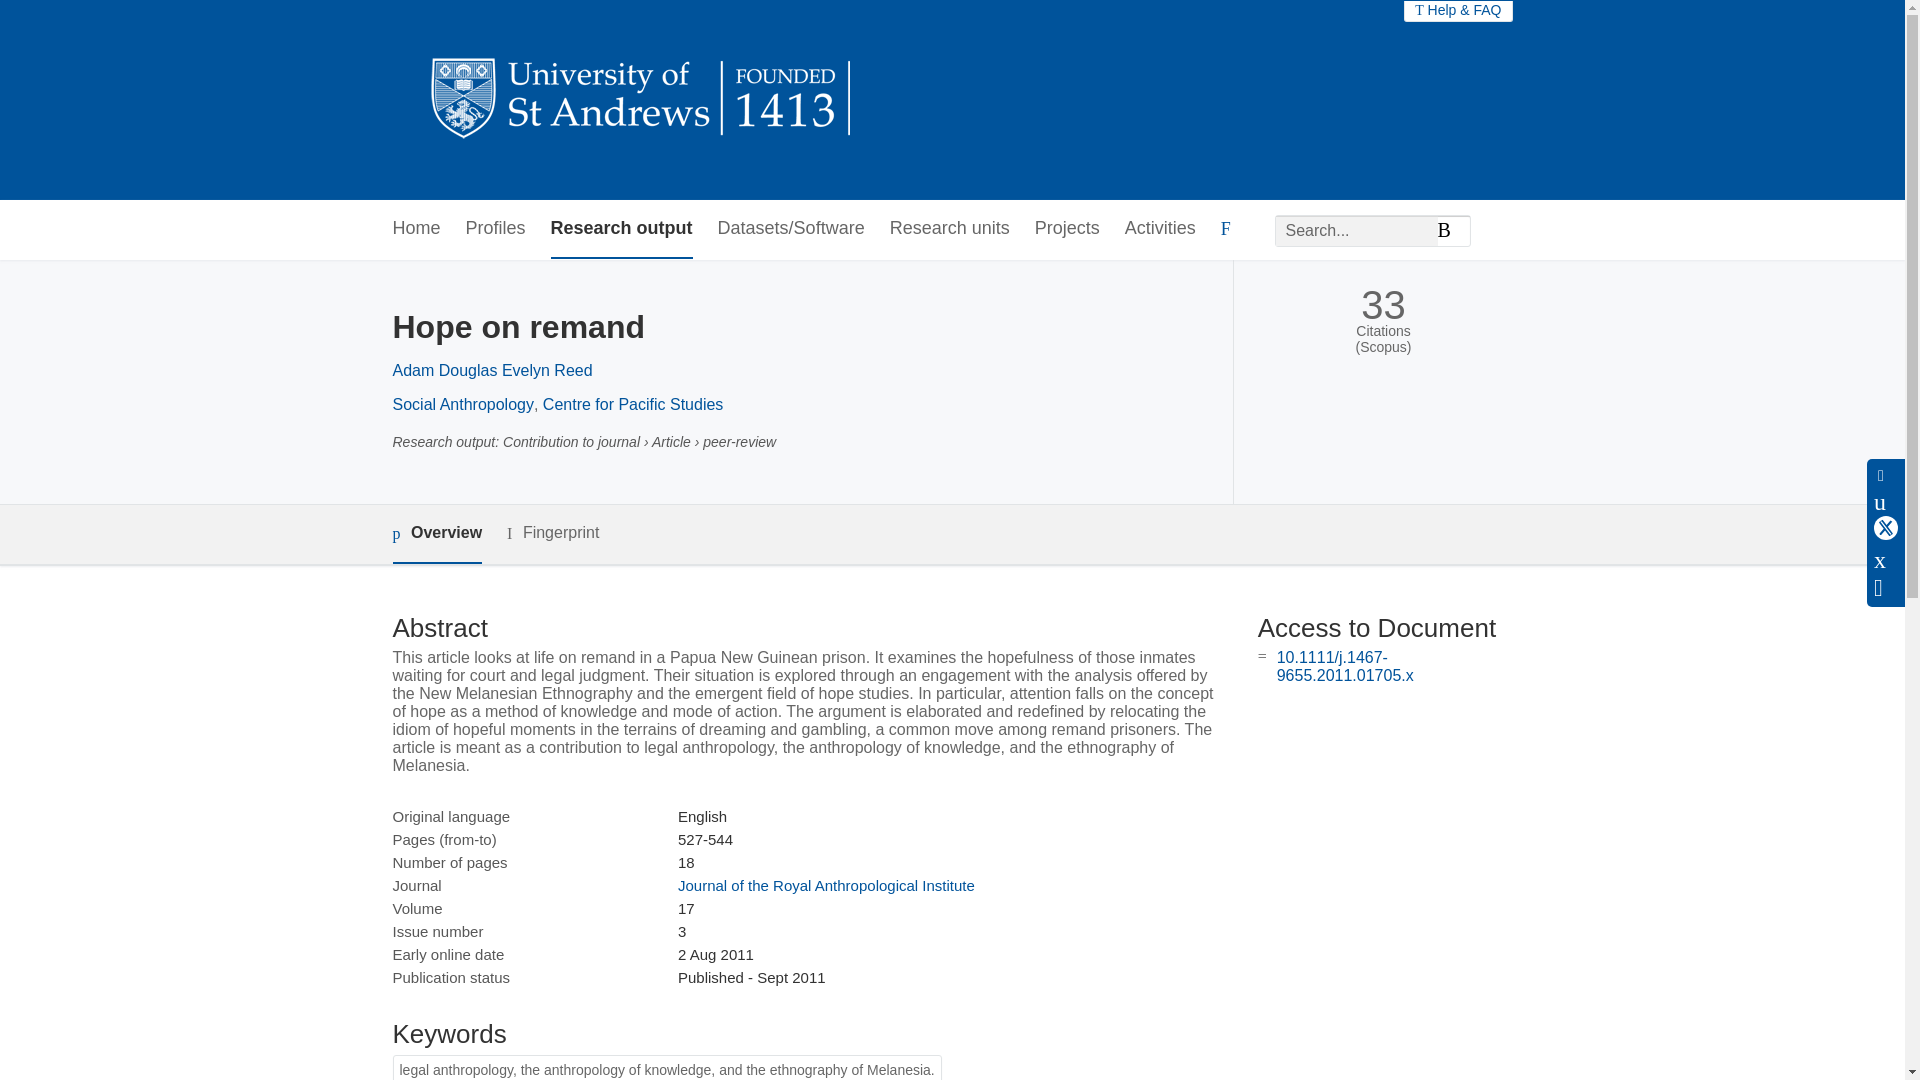 The image size is (1920, 1080). I want to click on Fingerprint, so click(552, 533).